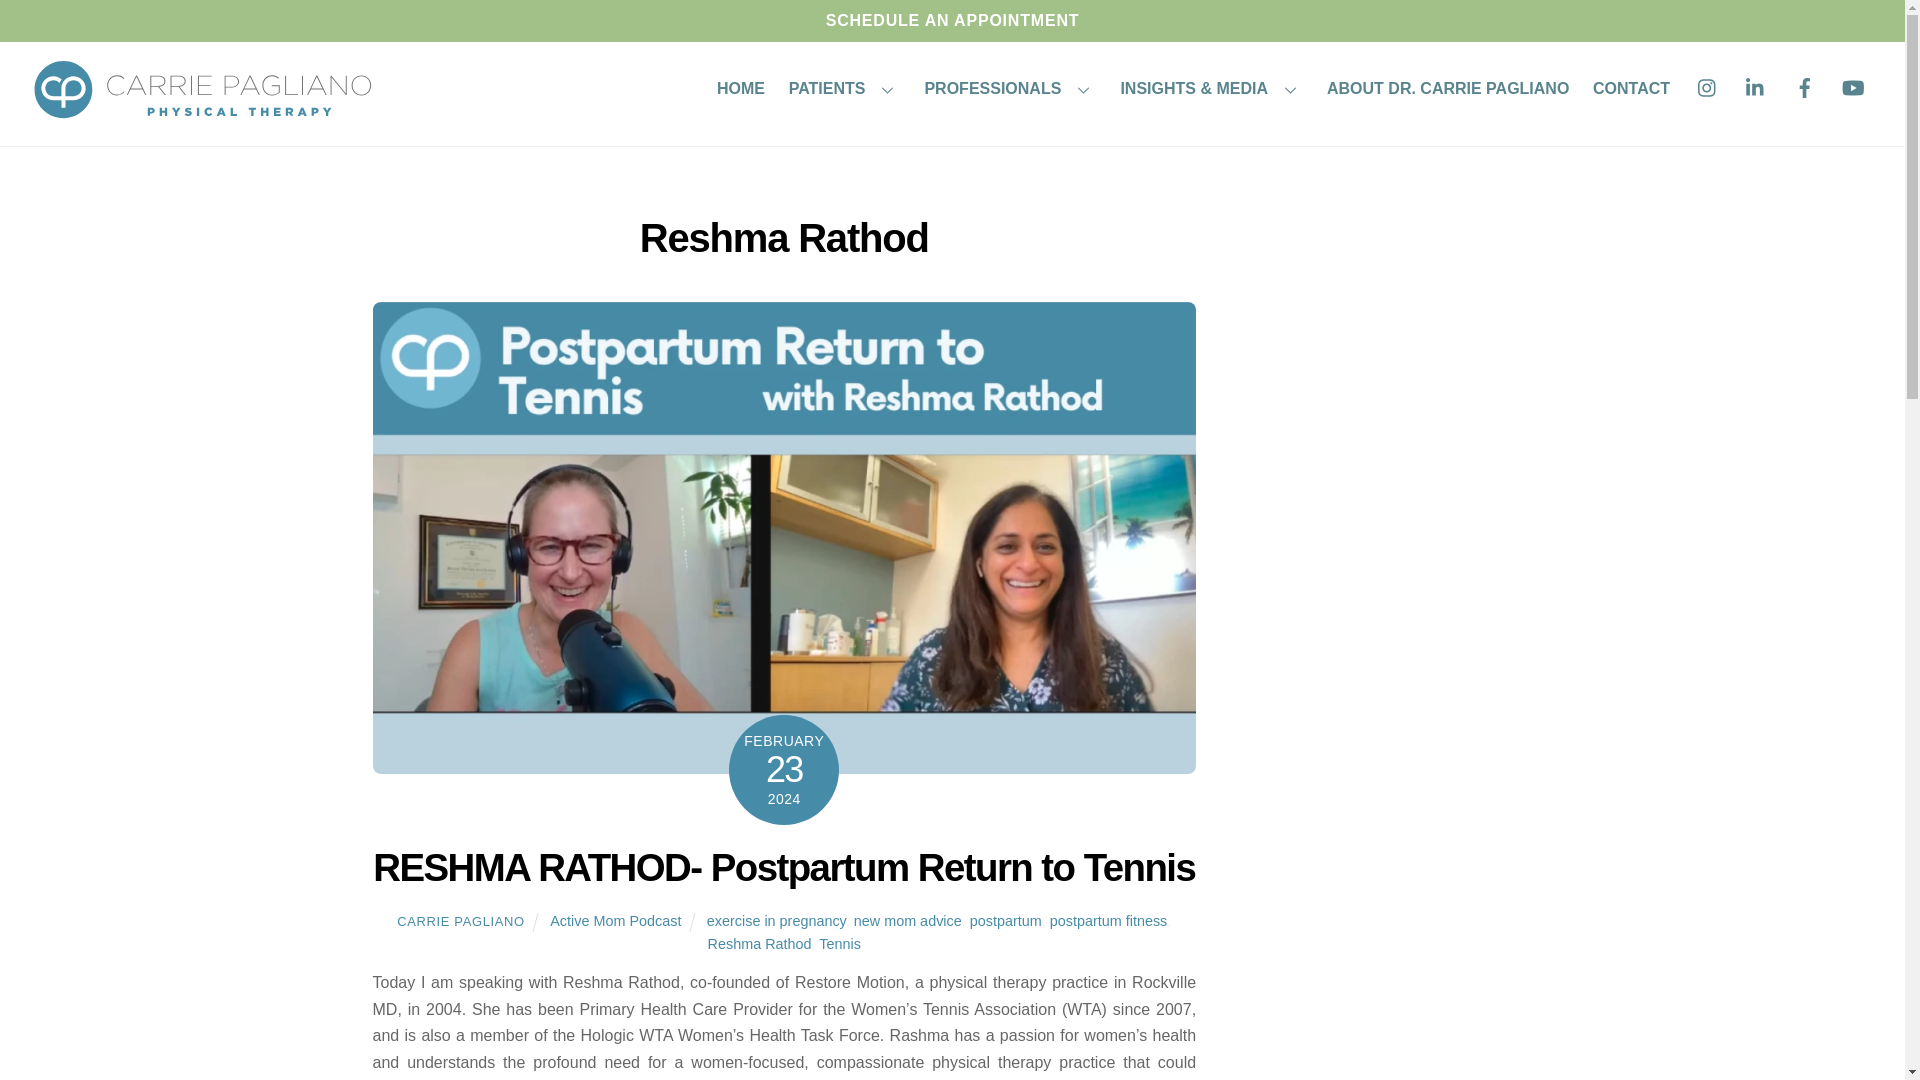 This screenshot has height=1080, width=1920. What do you see at coordinates (1011, 90) in the screenshot?
I see `PROFESSIONALS` at bounding box center [1011, 90].